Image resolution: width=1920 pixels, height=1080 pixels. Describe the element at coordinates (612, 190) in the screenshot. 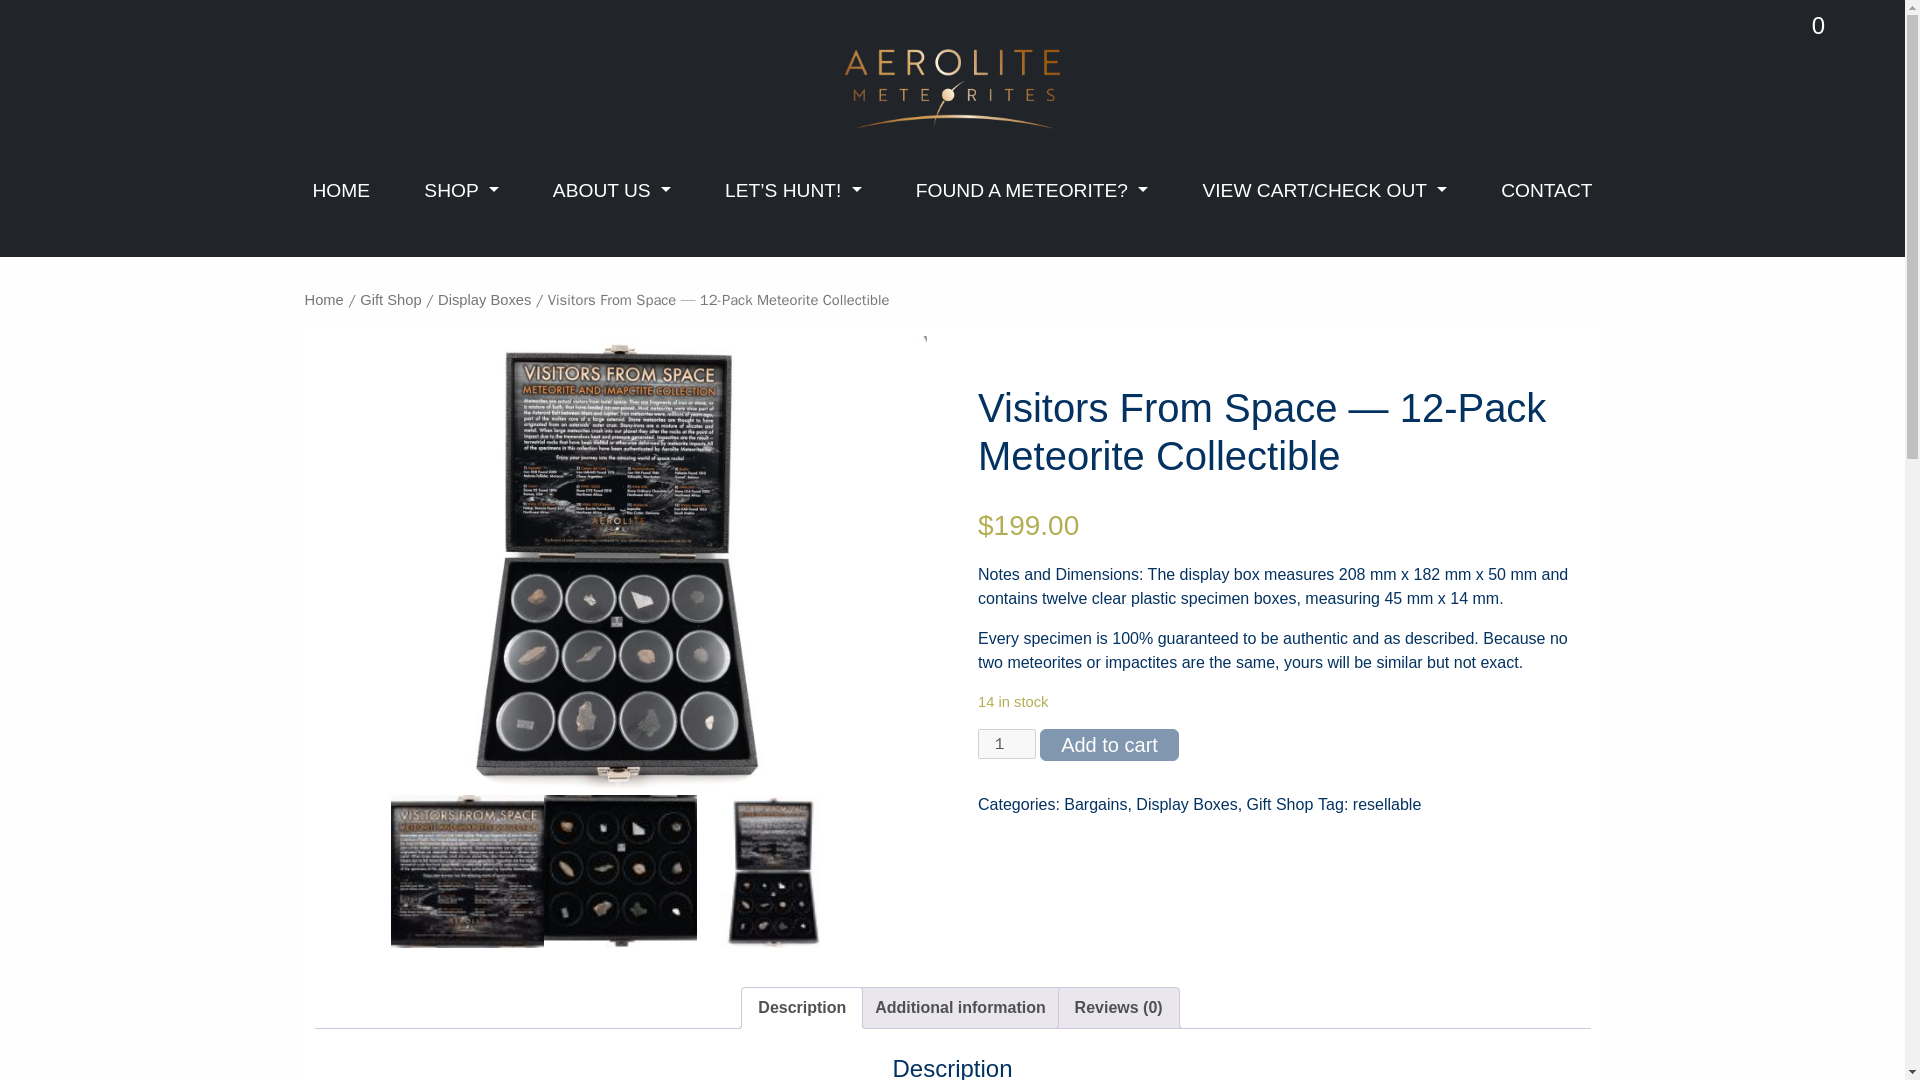

I see `ABOUT US` at that location.